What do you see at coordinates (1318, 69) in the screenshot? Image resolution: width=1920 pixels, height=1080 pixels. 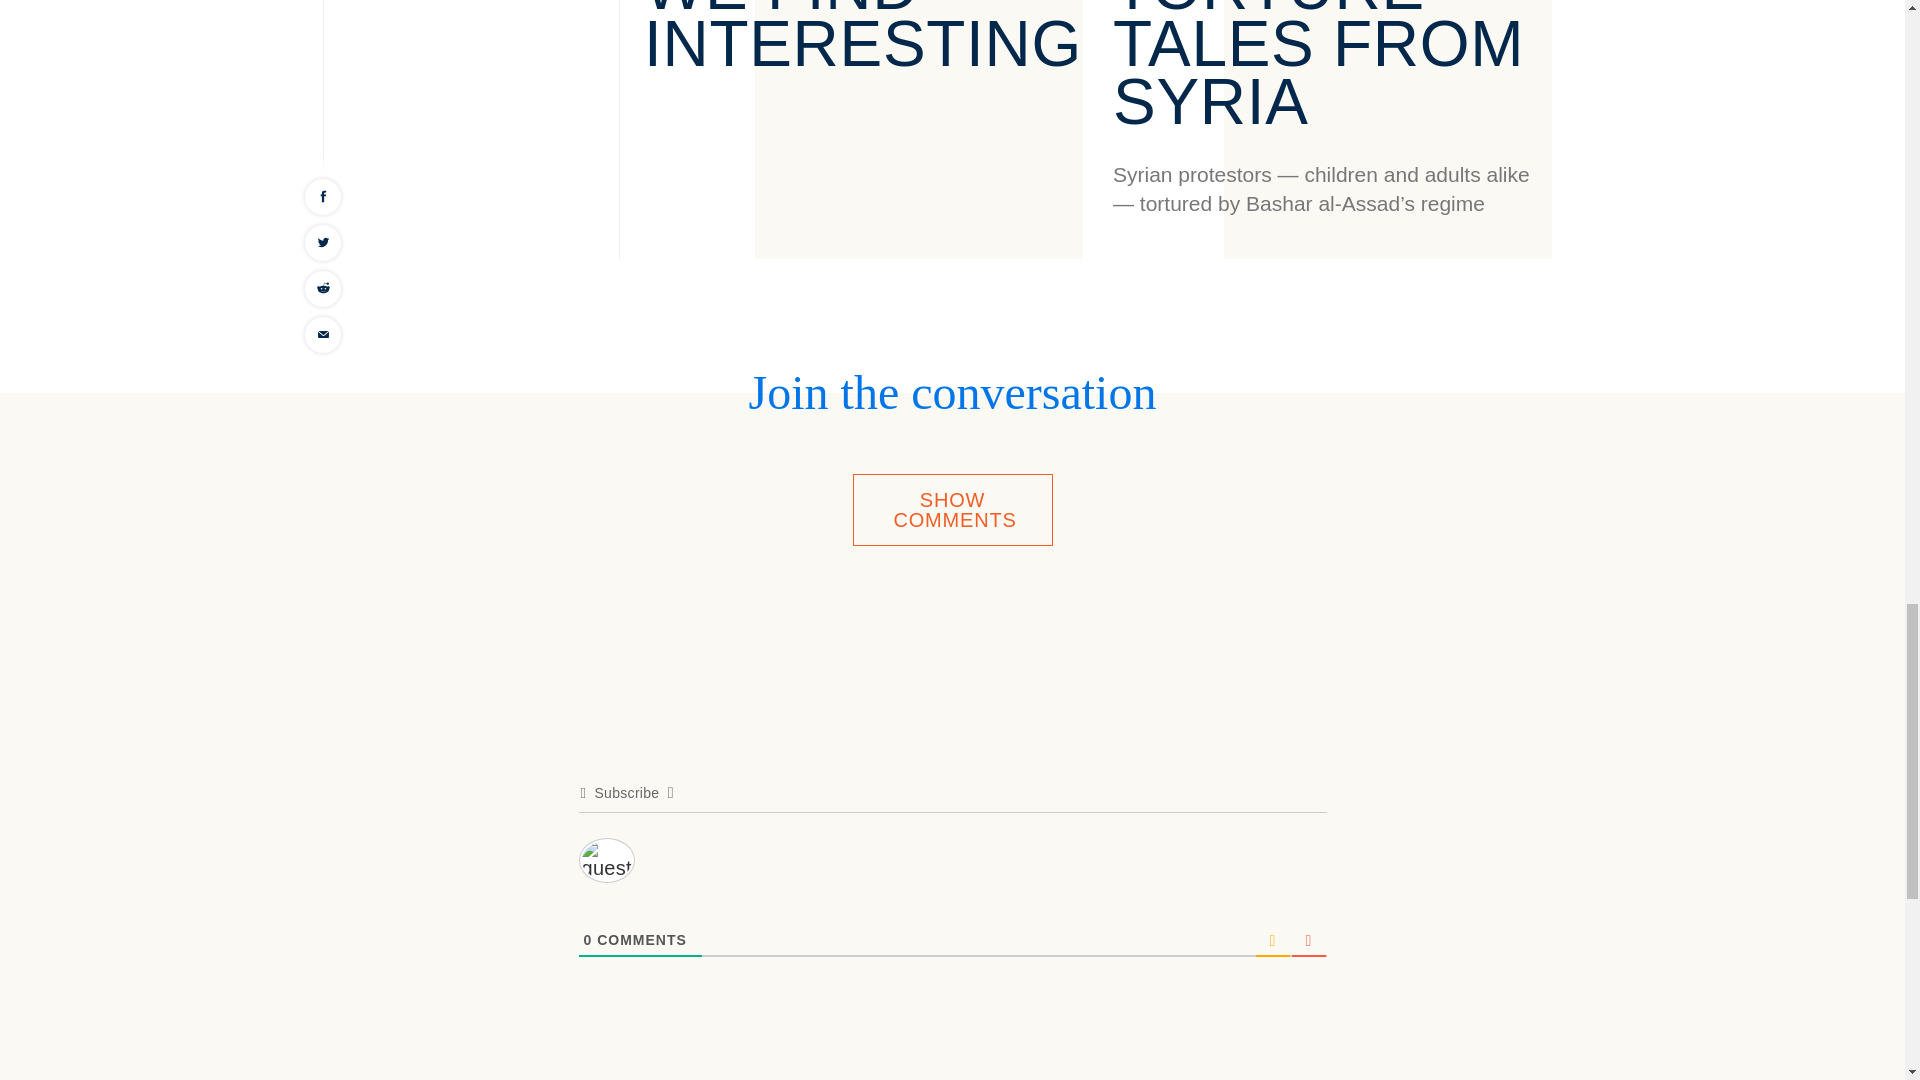 I see `GRIM TORTURE TALES FROM SYRIA` at bounding box center [1318, 69].